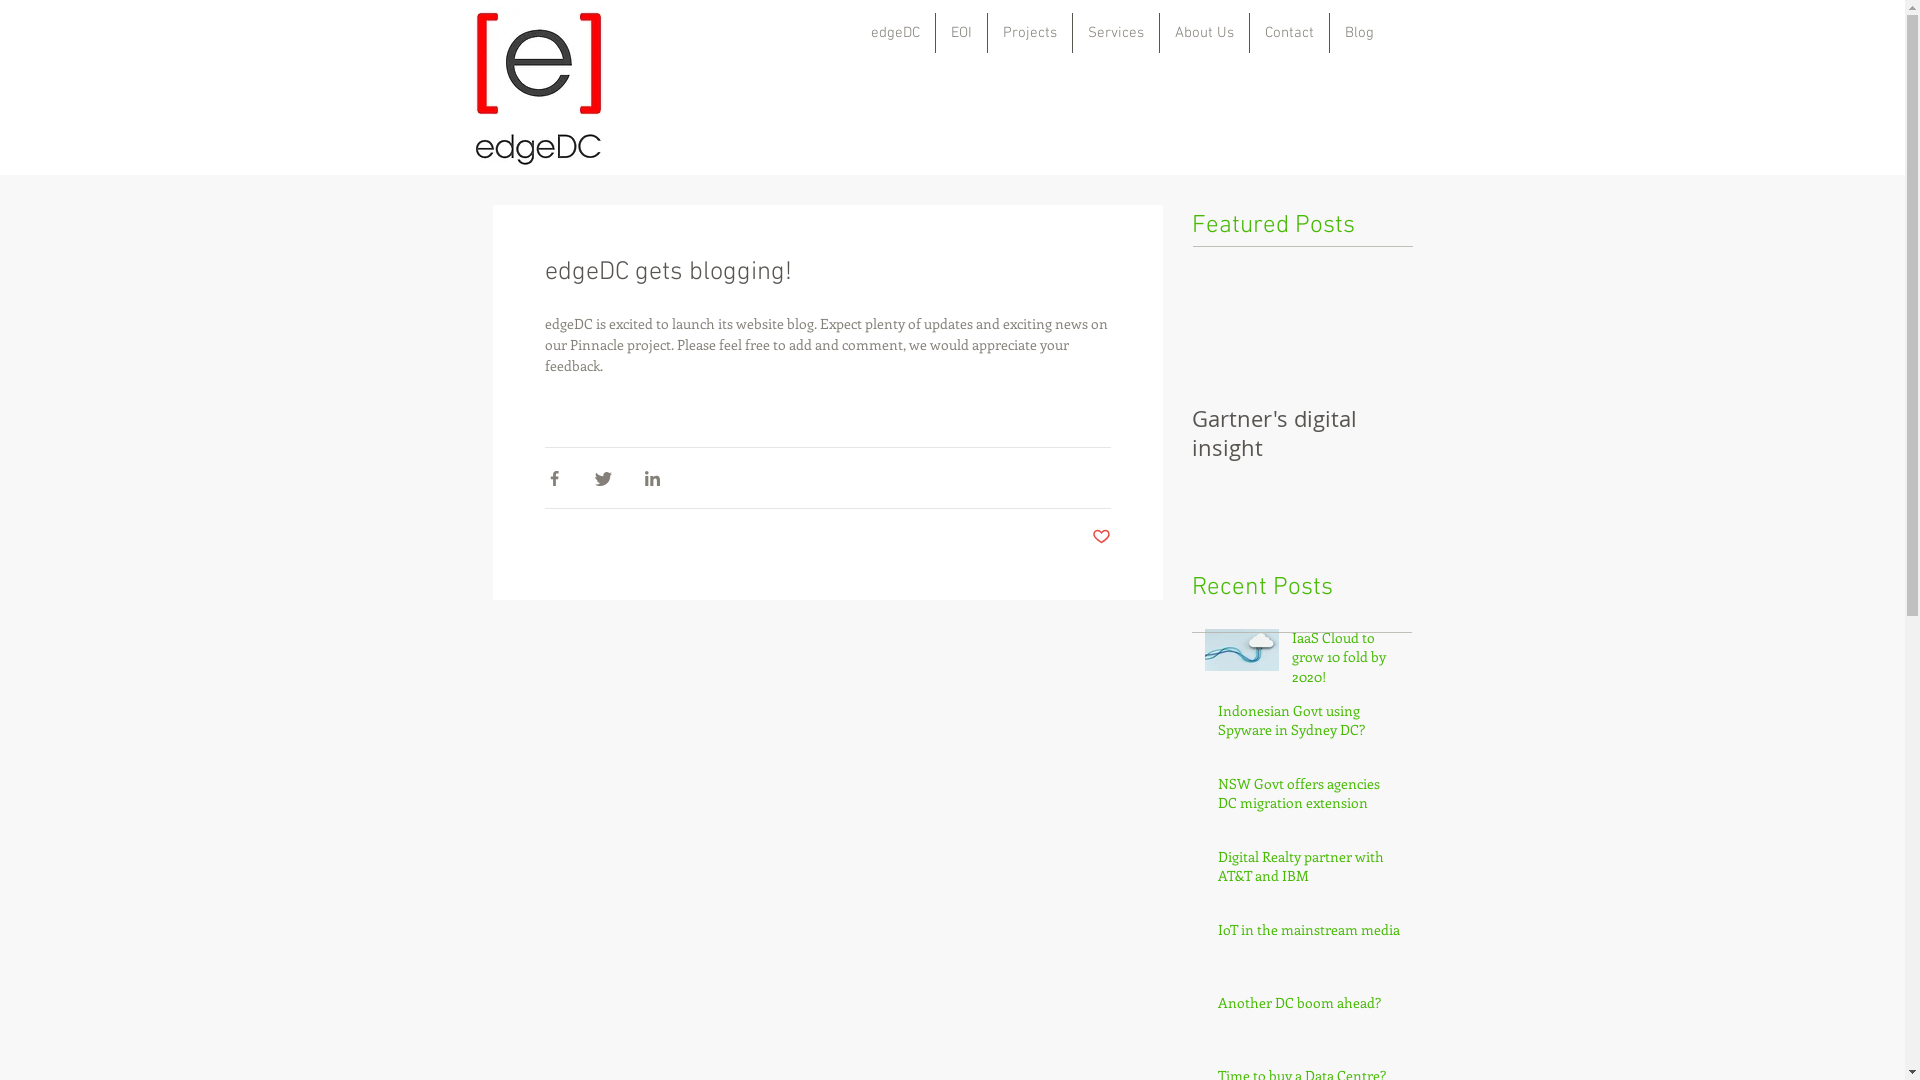 The width and height of the screenshot is (1920, 1080). What do you see at coordinates (1290, 33) in the screenshot?
I see `Contact` at bounding box center [1290, 33].